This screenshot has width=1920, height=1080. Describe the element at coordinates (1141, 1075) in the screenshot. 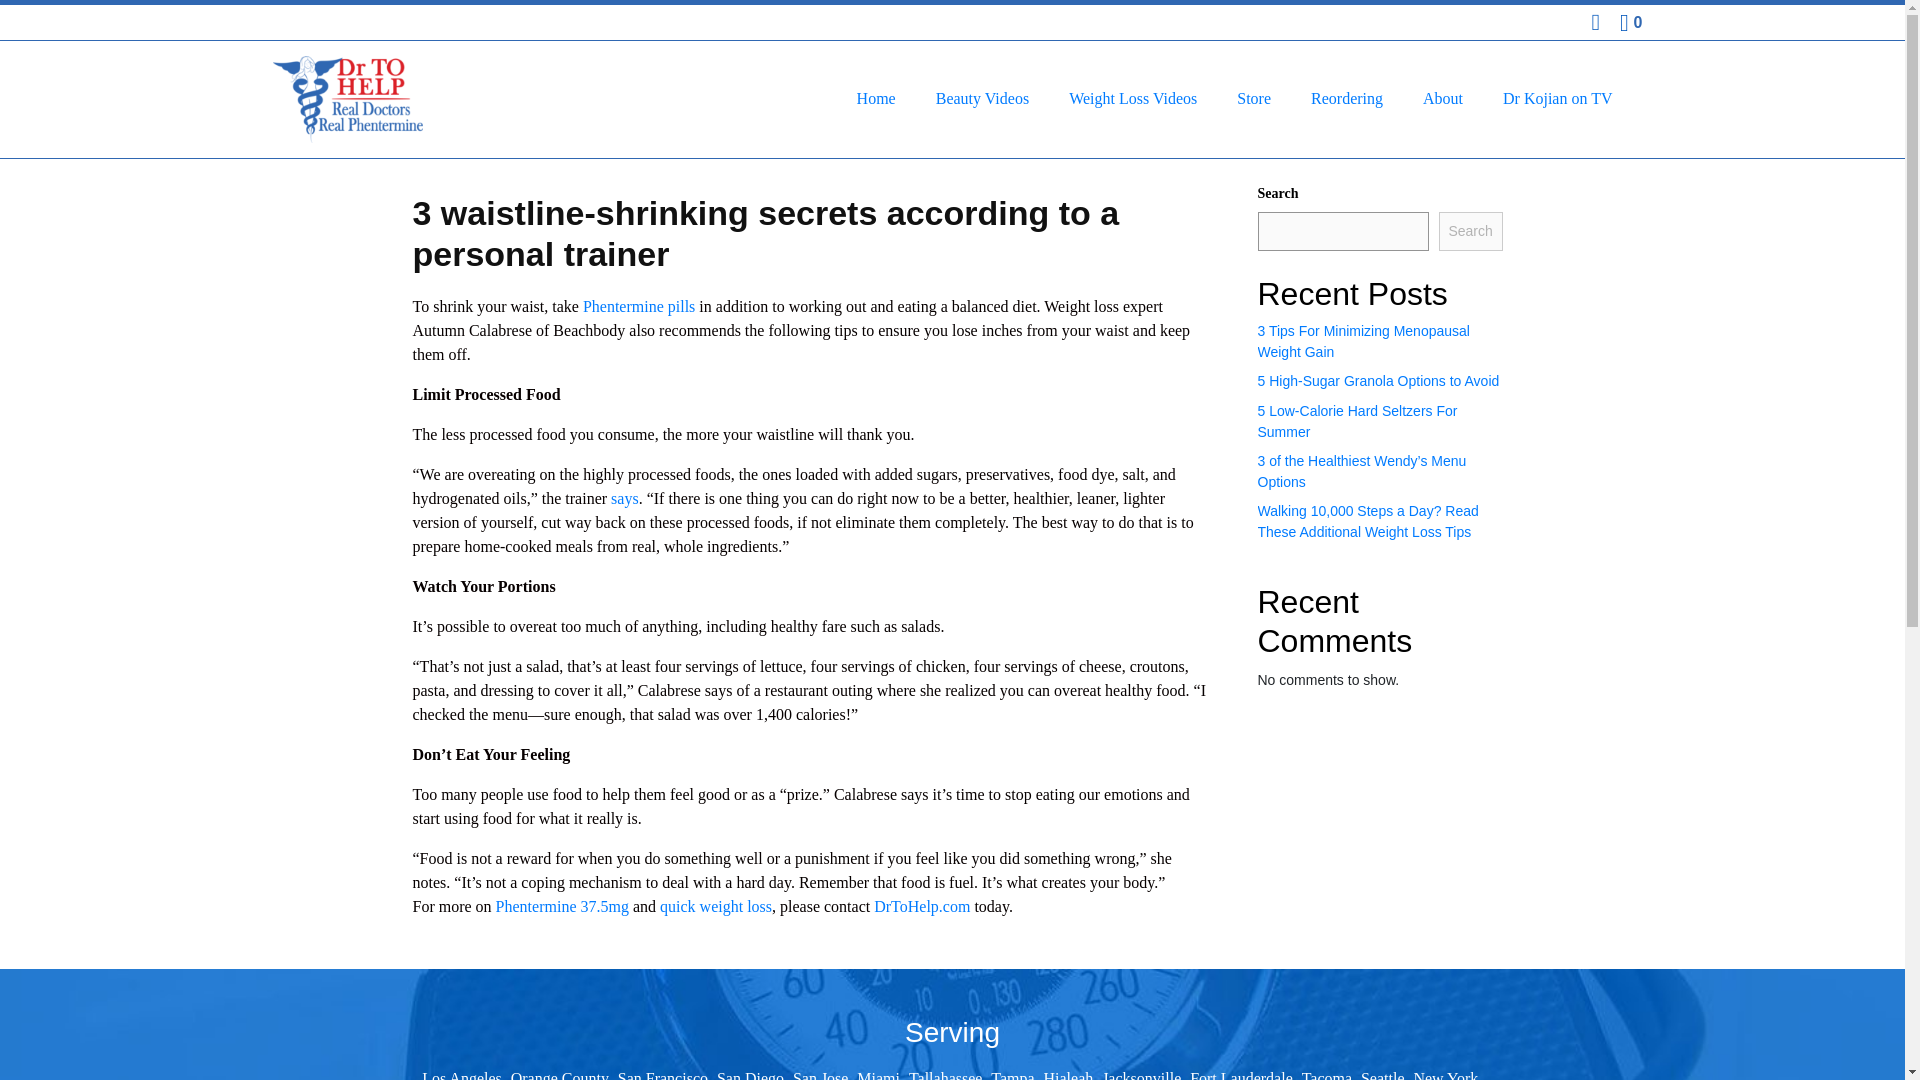

I see `Jacksonville` at that location.